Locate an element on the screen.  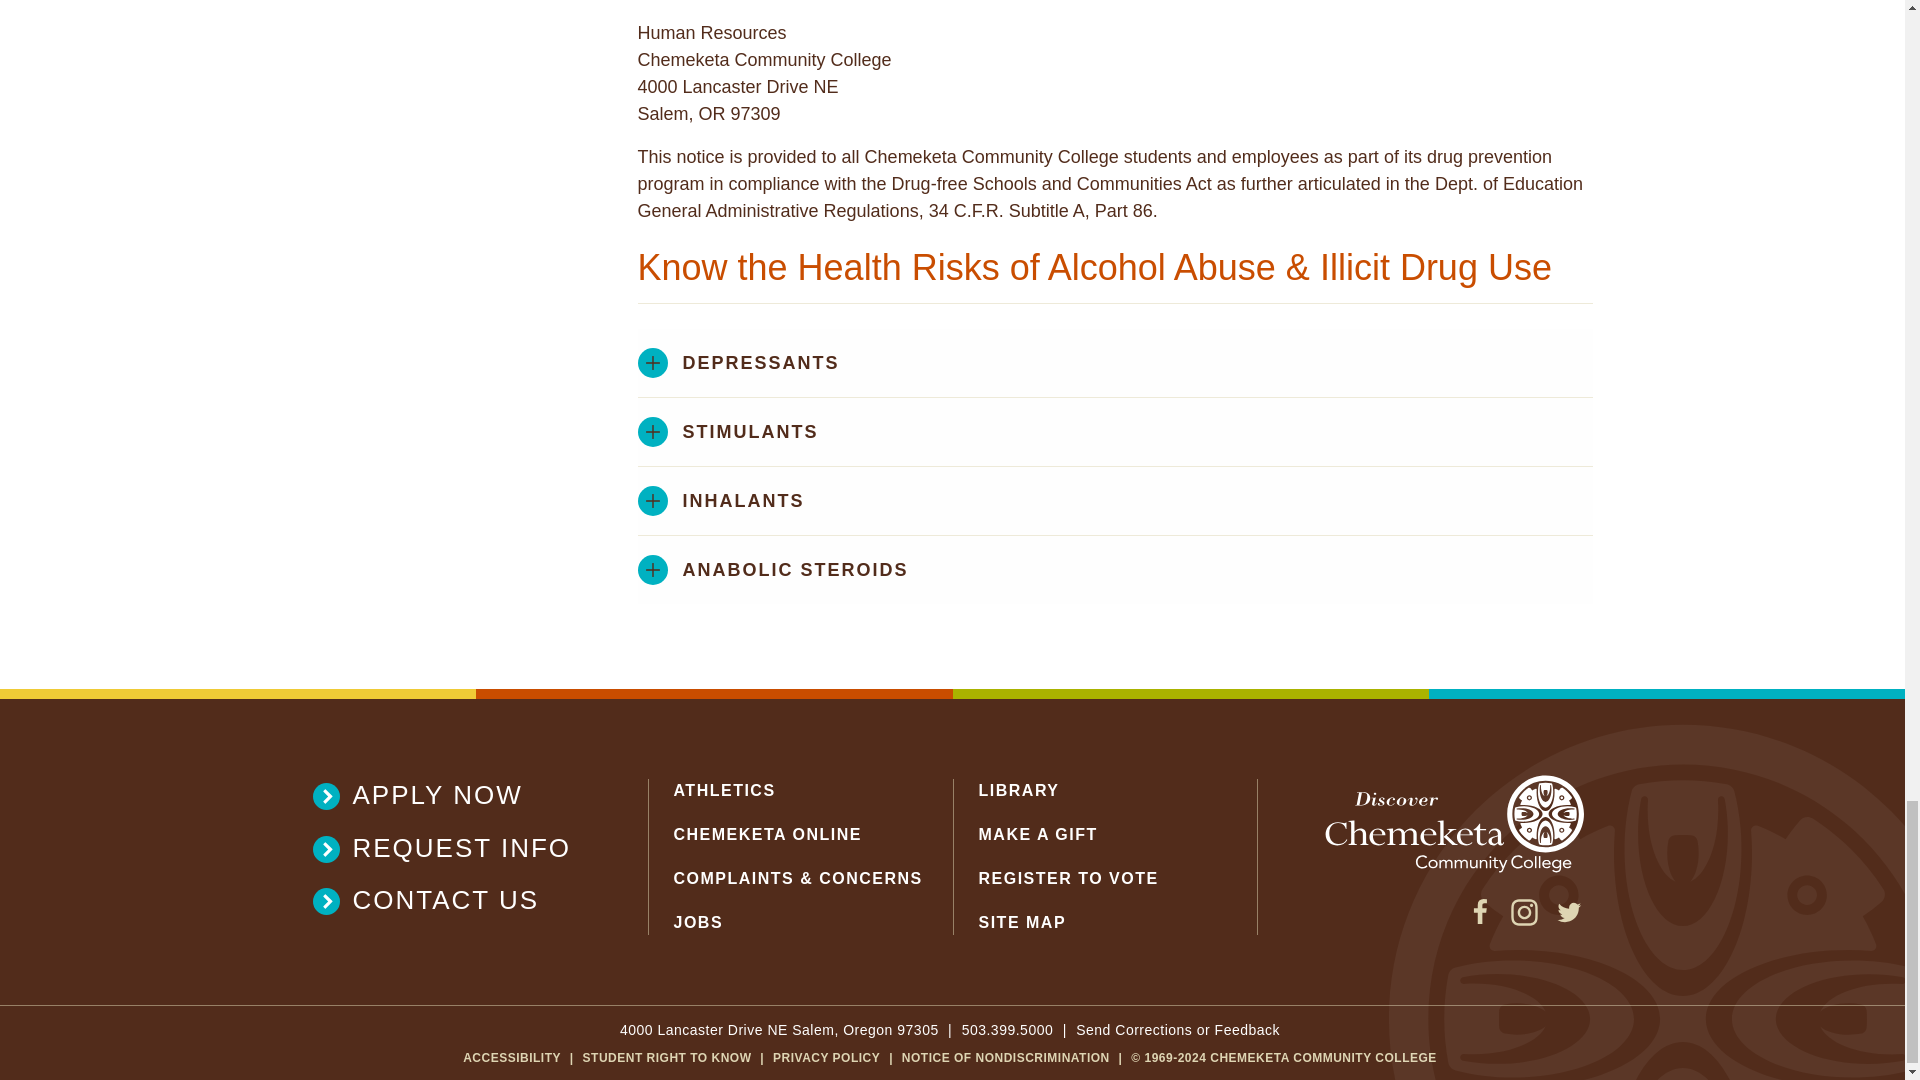
Twitter is located at coordinates (1568, 920).